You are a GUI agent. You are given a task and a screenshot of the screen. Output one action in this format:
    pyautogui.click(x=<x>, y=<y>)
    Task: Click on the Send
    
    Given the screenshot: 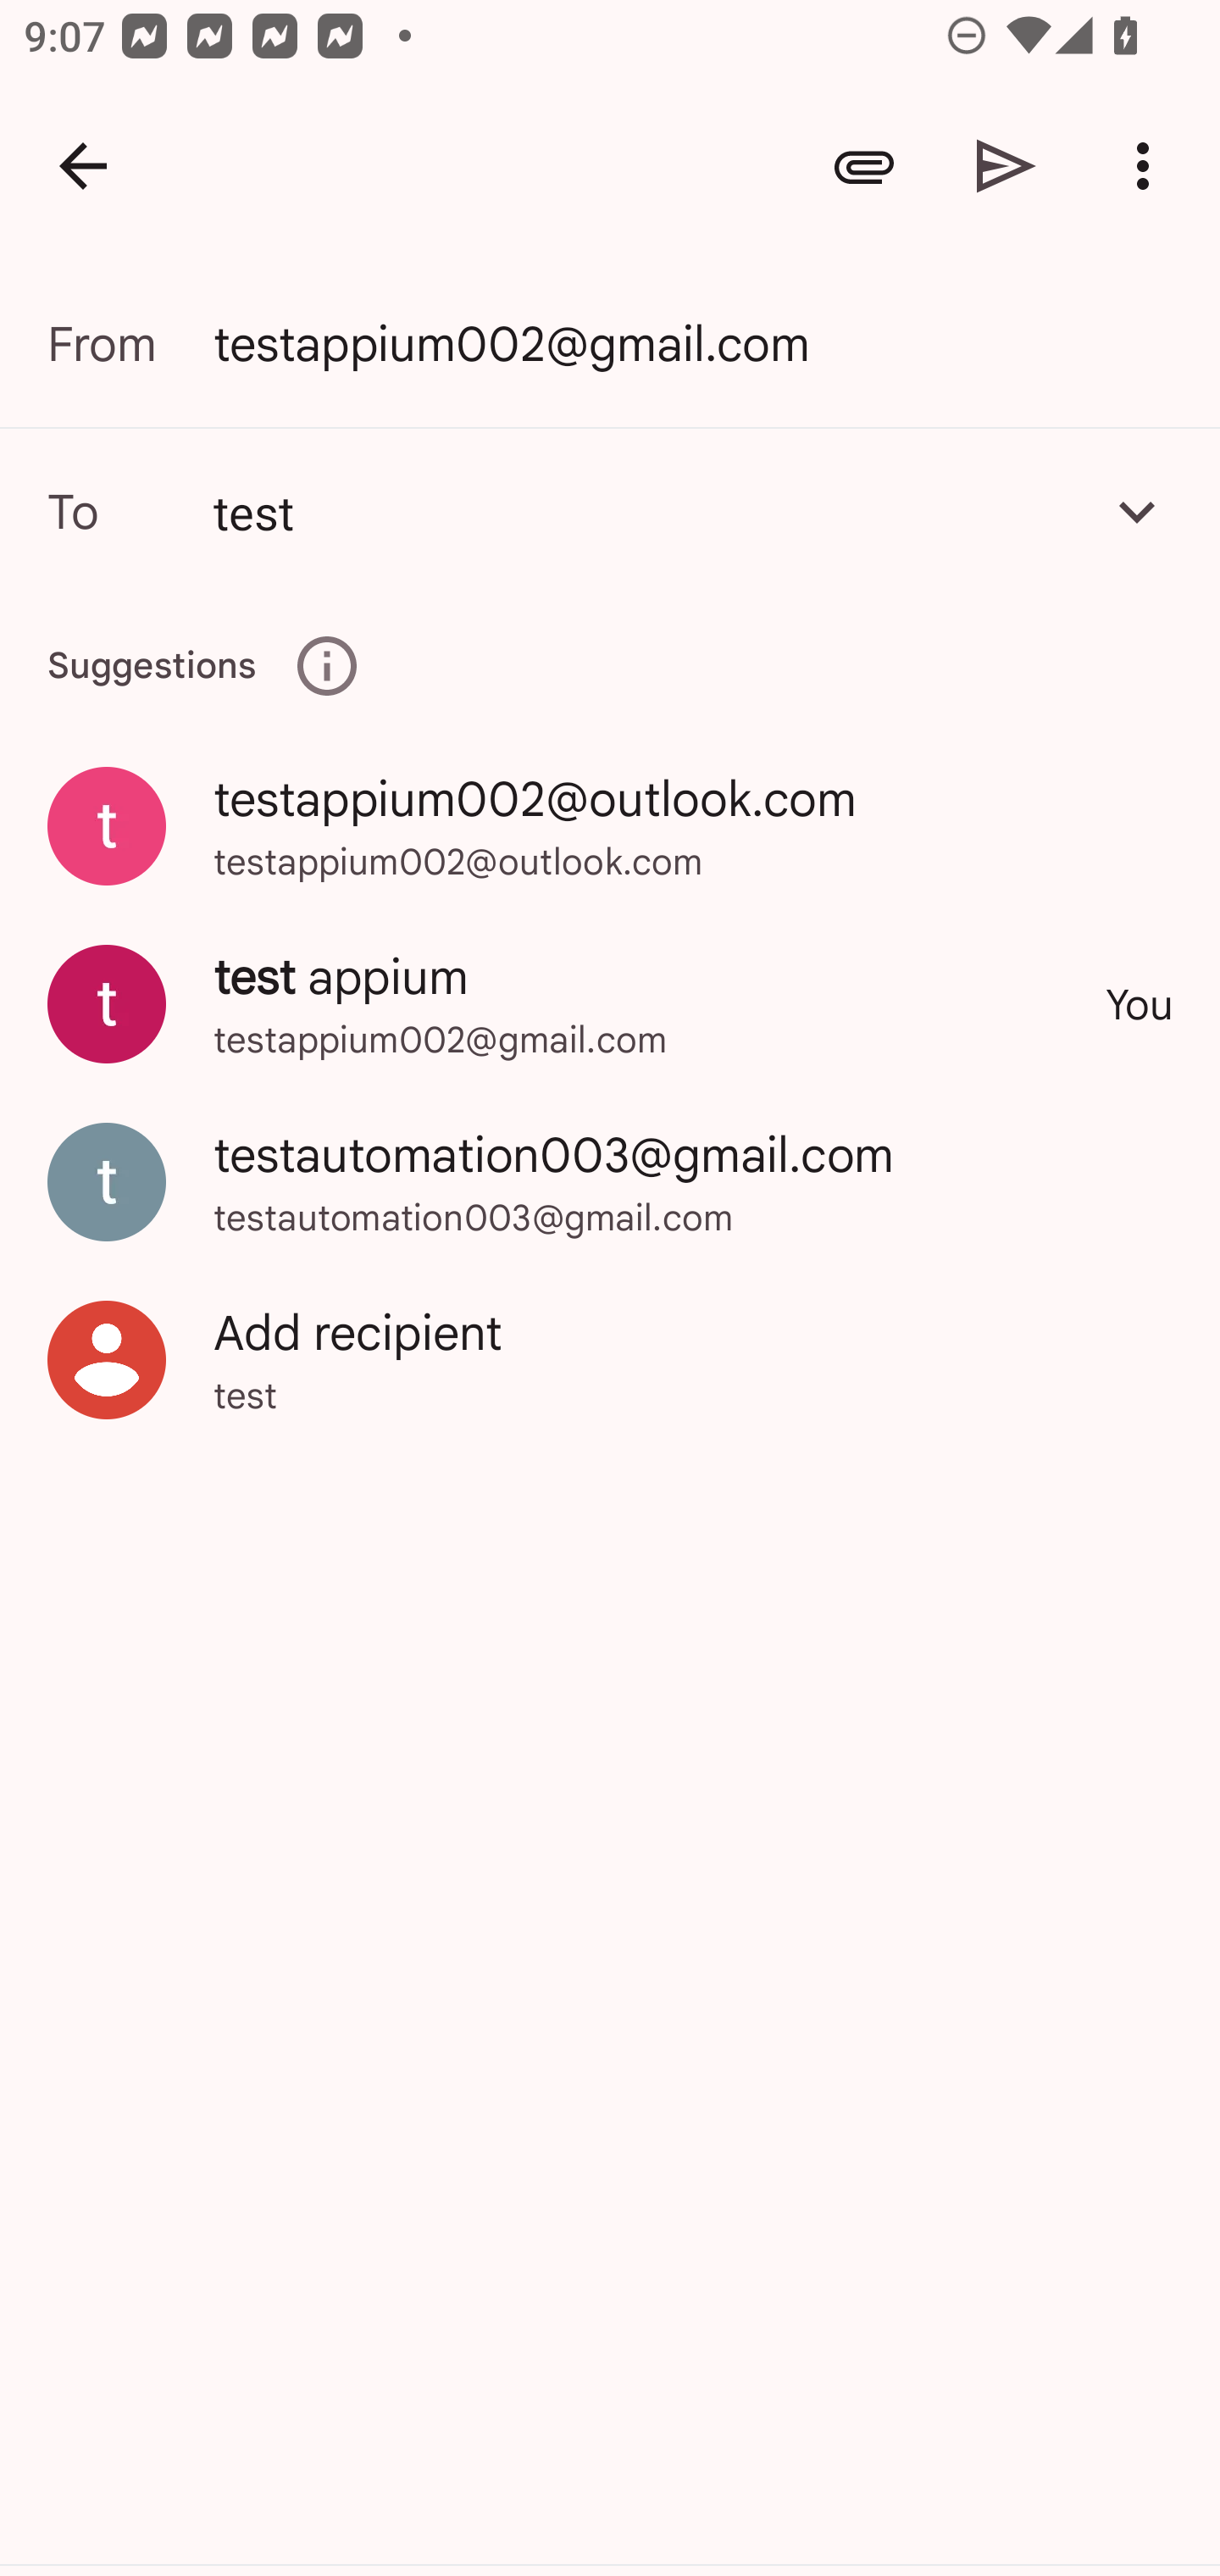 What is the action you would take?
    pyautogui.click(x=1006, y=166)
    